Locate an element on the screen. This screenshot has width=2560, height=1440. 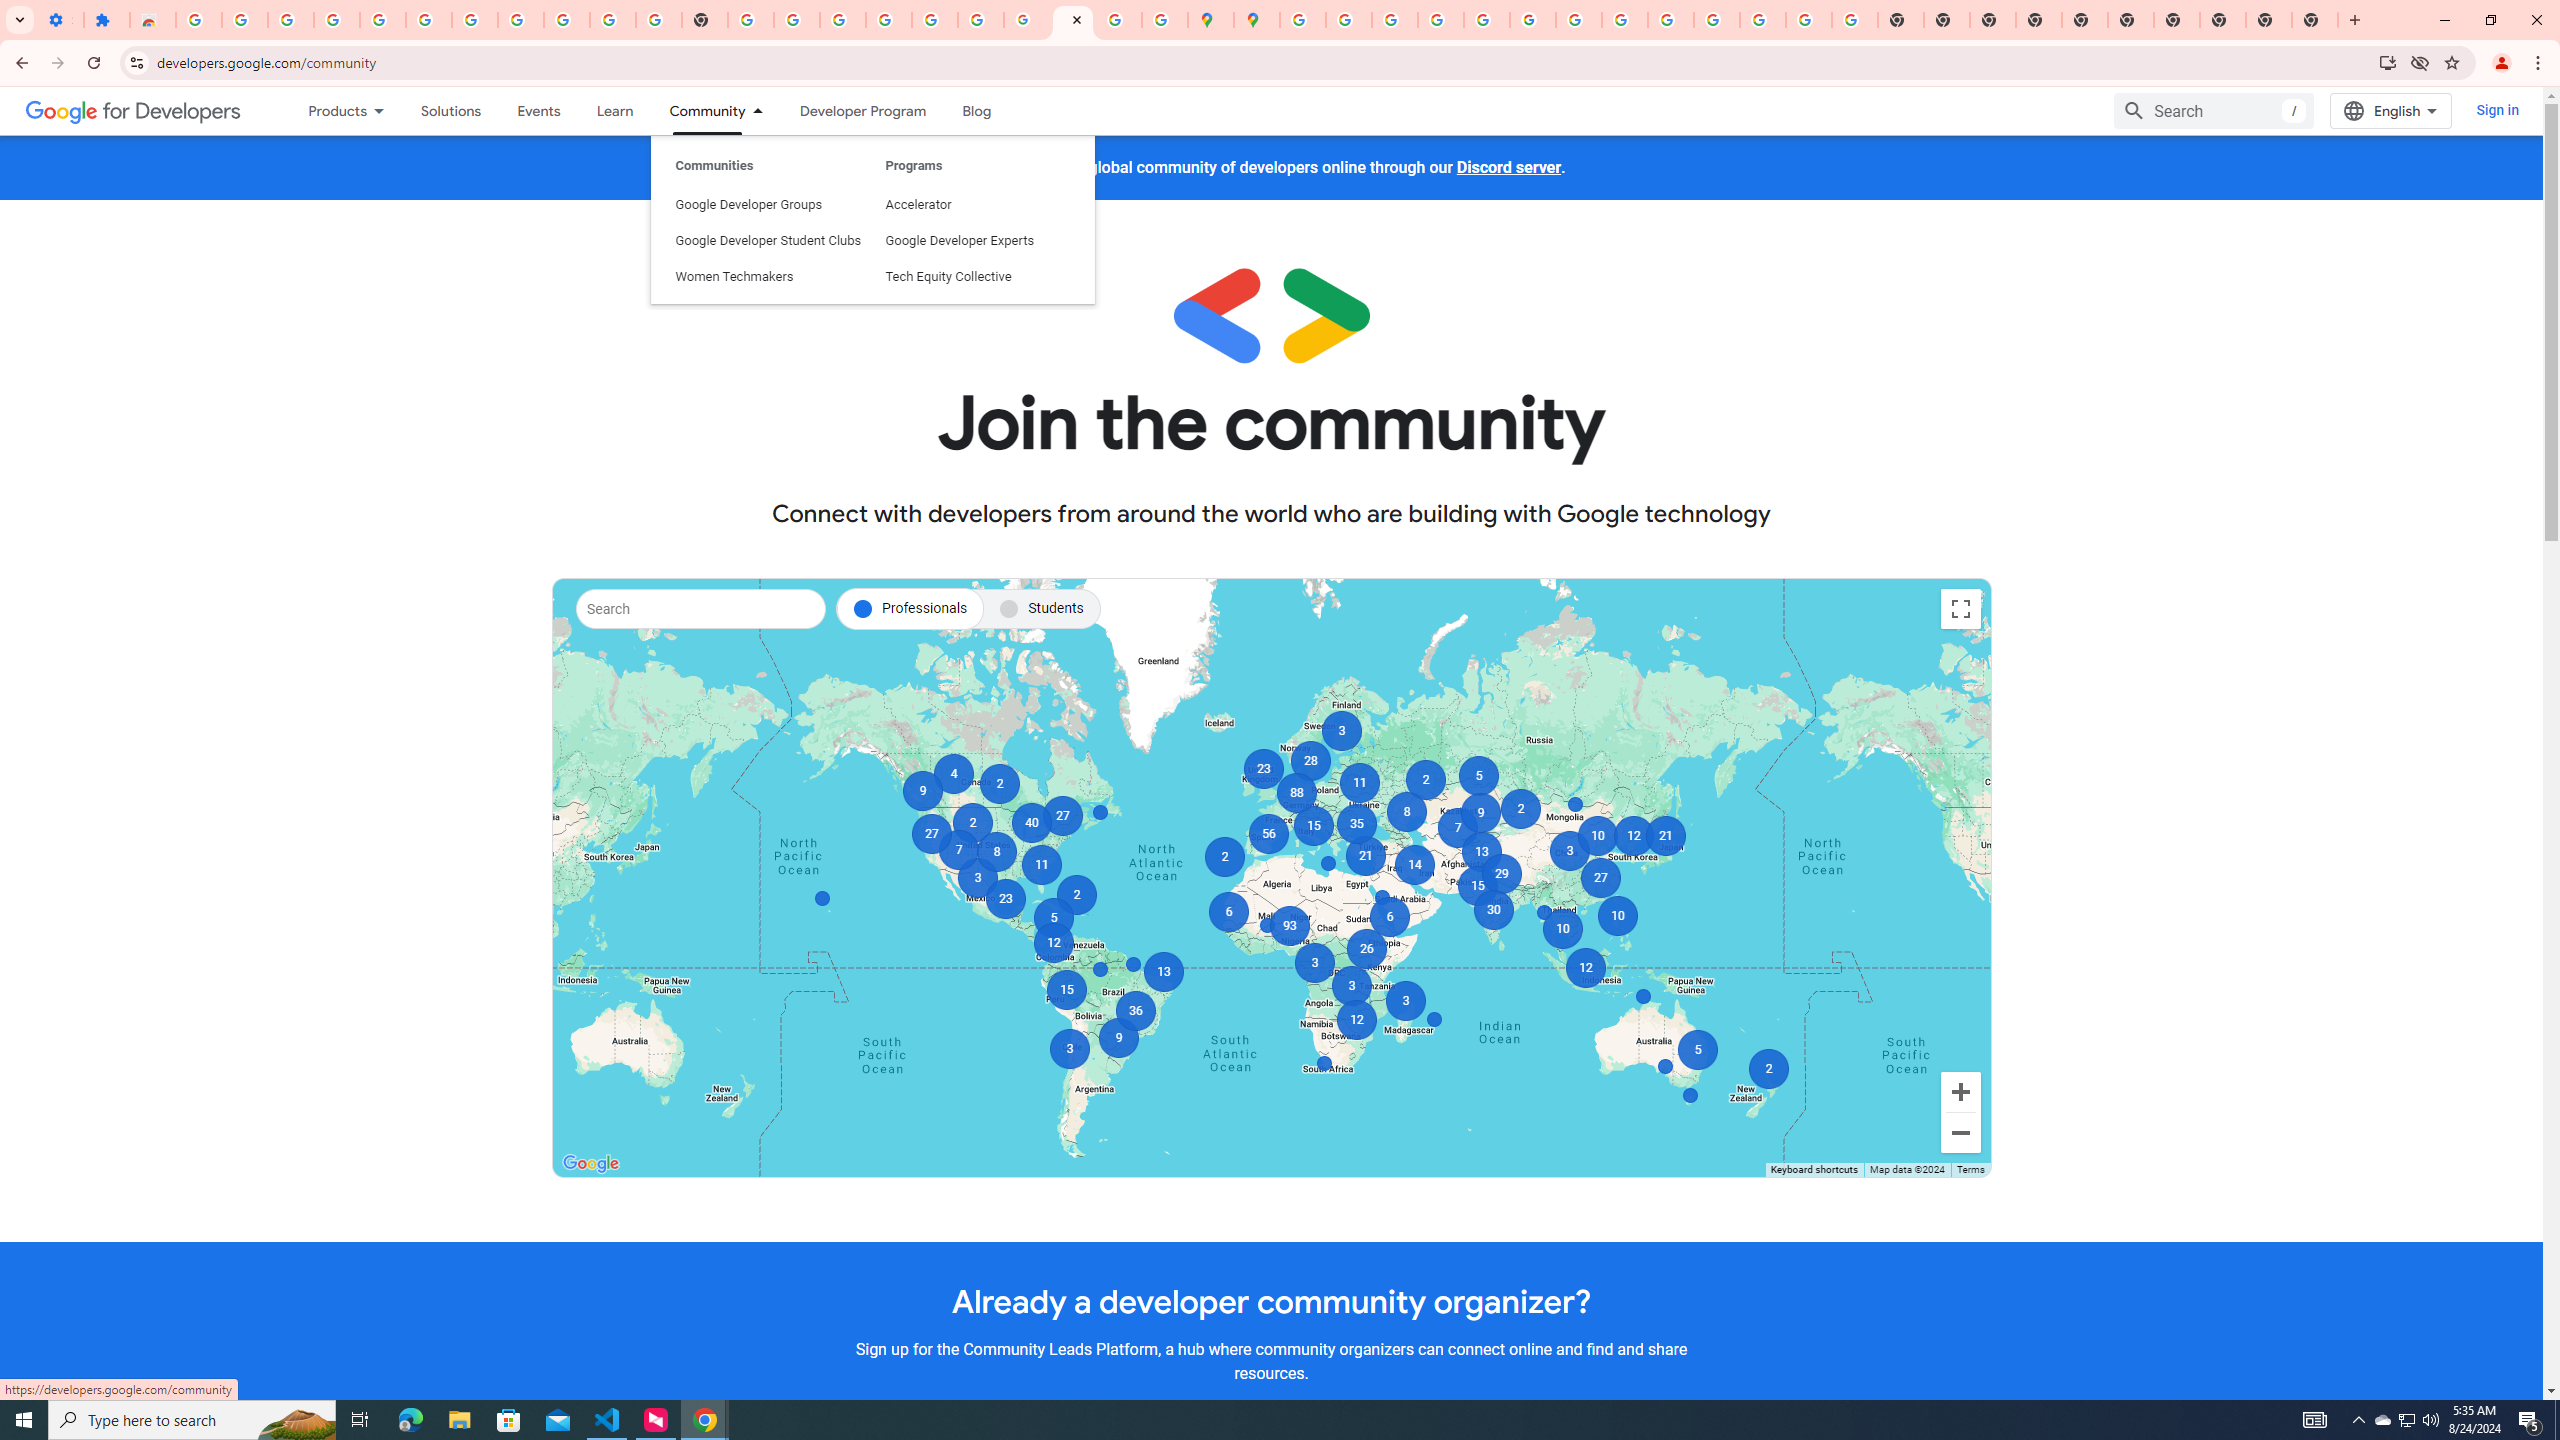
11 is located at coordinates (1042, 865).